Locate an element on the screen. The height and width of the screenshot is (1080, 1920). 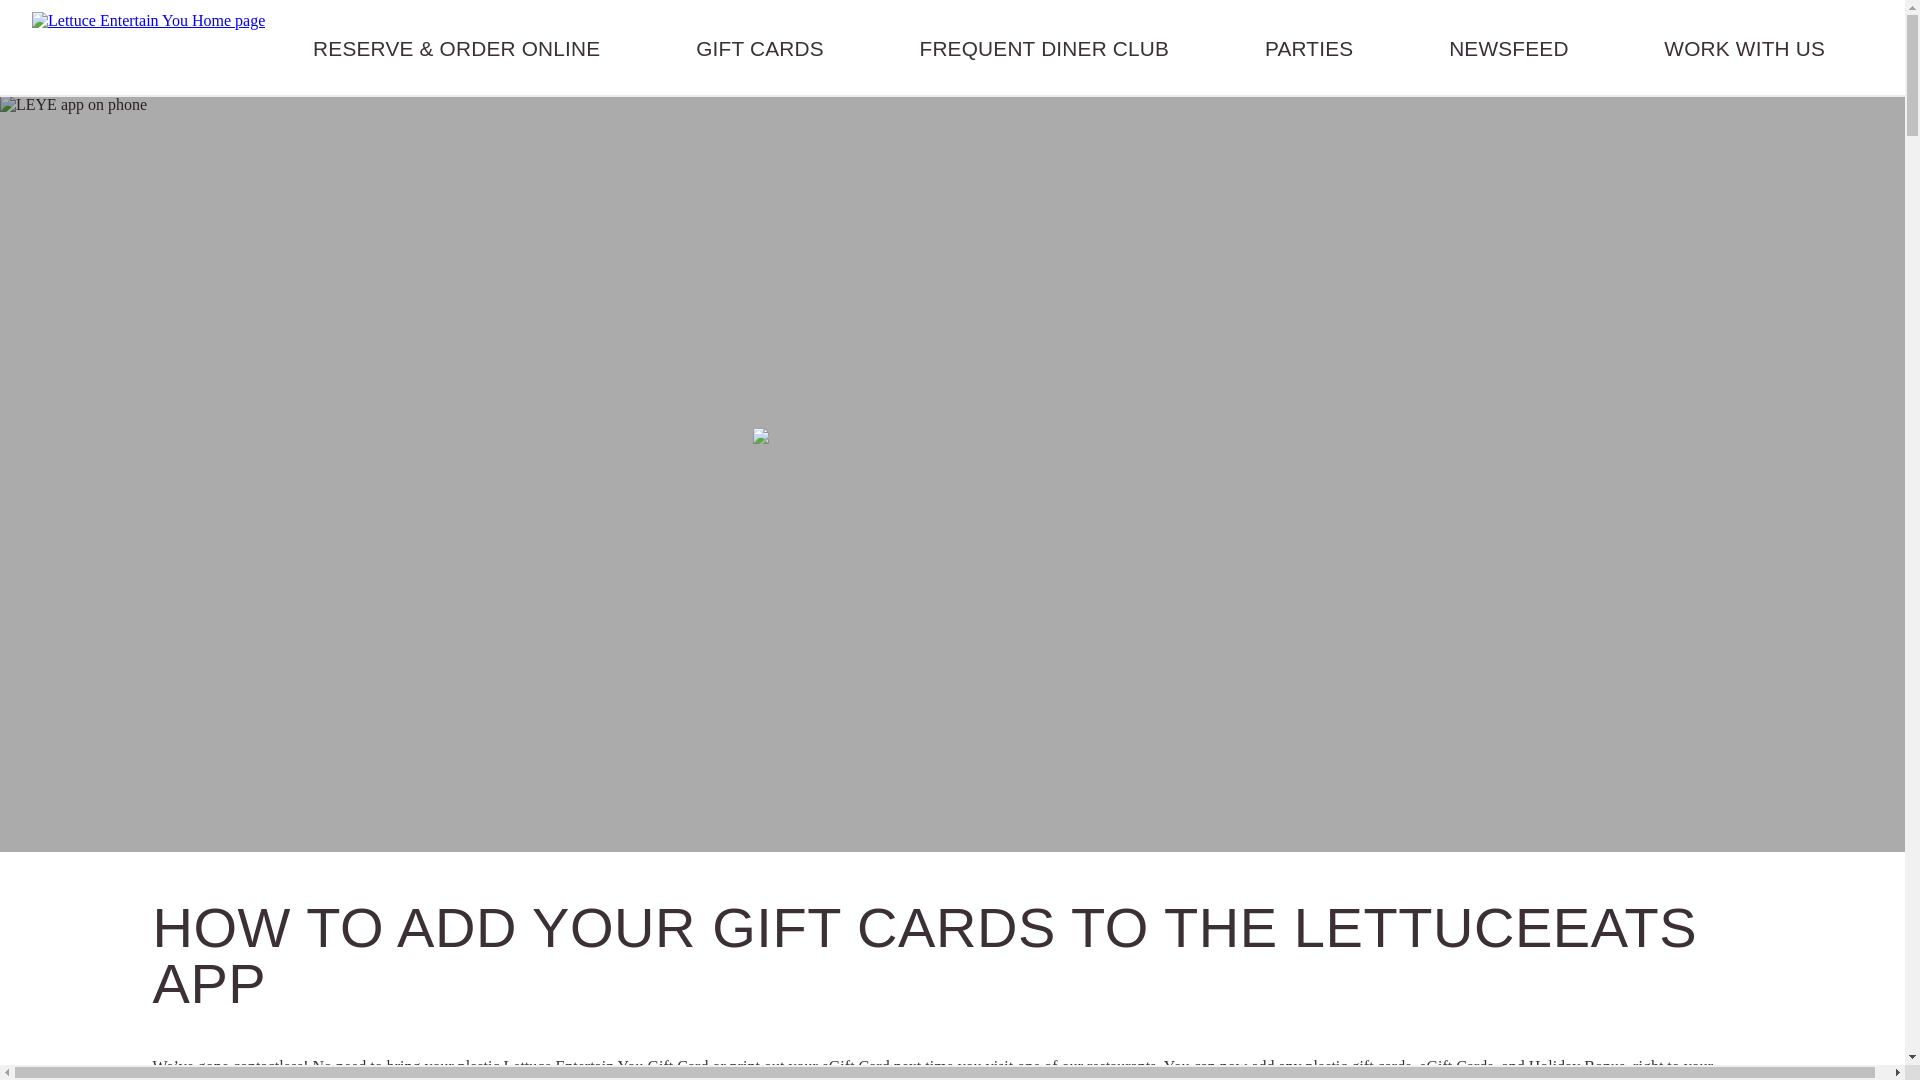
NEWSFEED is located at coordinates (1508, 47).